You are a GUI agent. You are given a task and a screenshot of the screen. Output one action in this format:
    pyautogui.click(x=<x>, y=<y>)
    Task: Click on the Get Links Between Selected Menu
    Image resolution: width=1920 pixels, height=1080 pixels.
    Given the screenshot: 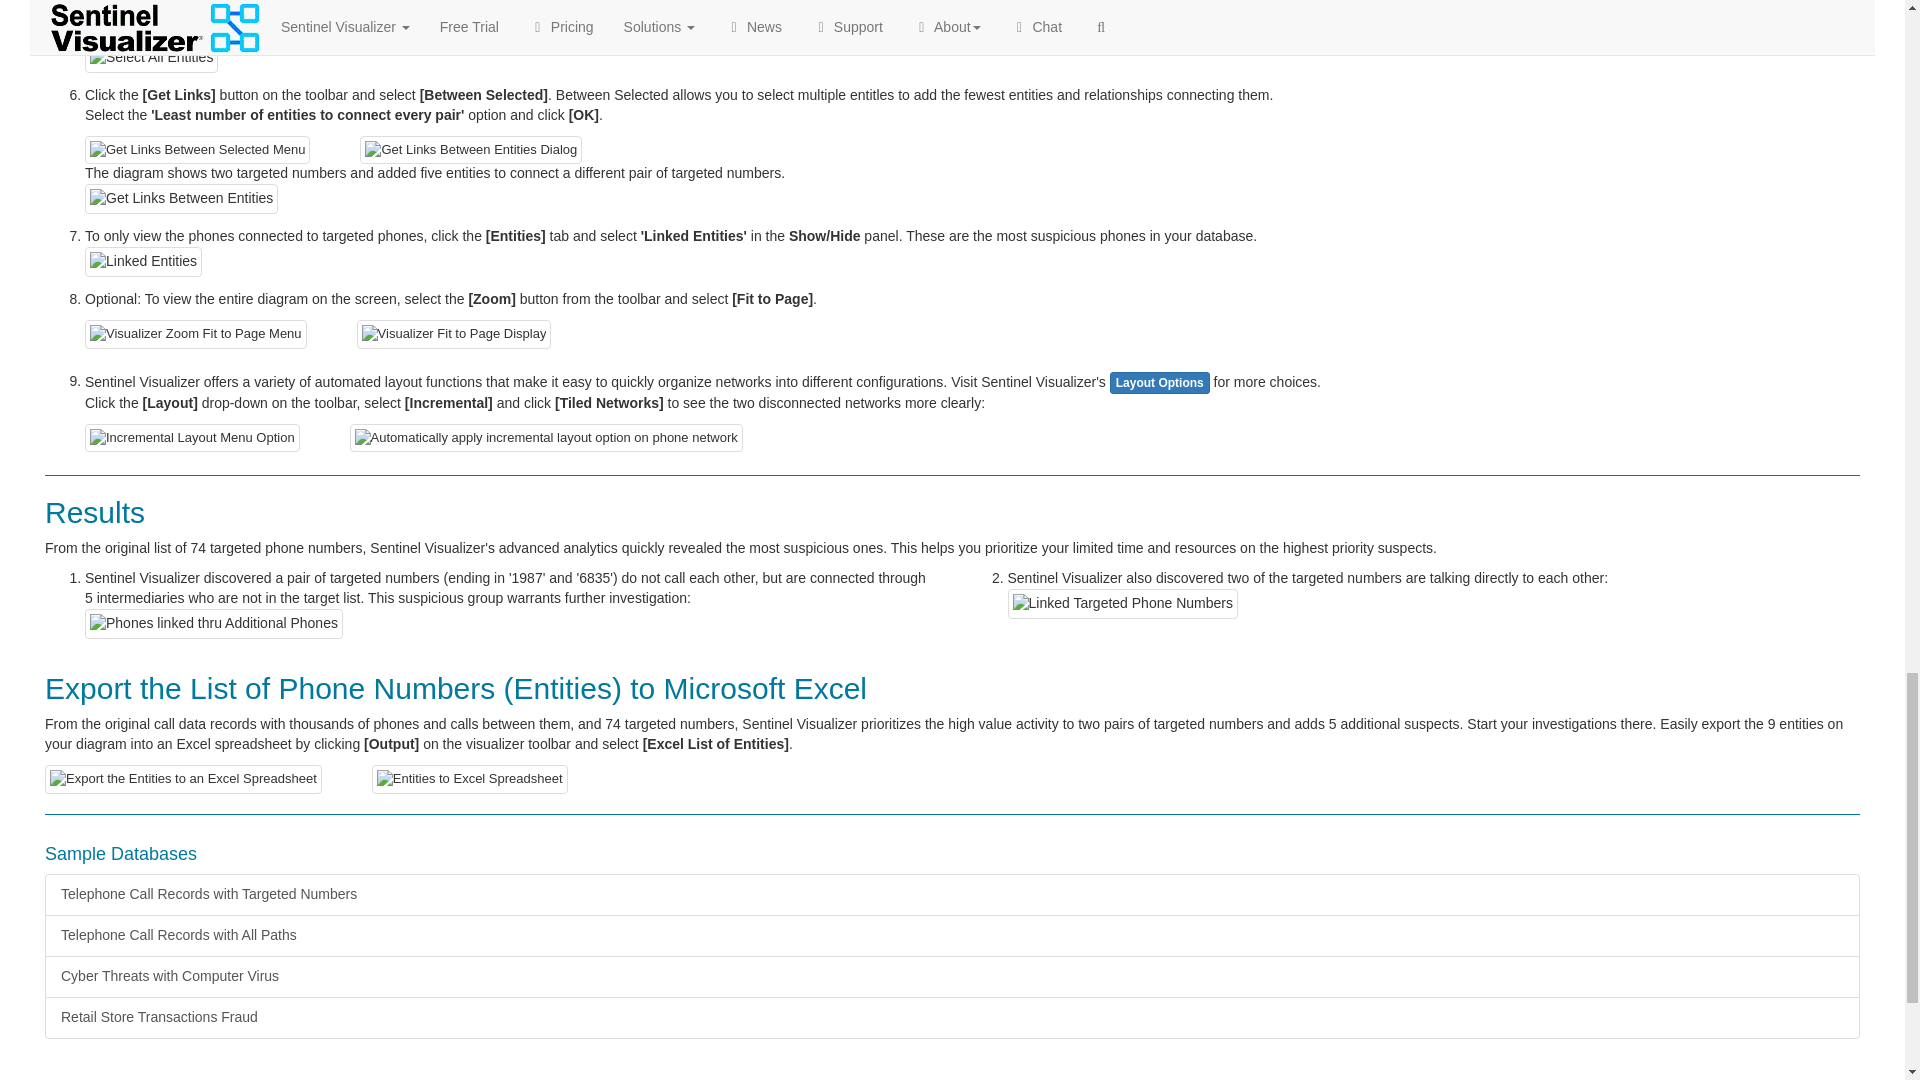 What is the action you would take?
    pyautogui.click(x=196, y=150)
    